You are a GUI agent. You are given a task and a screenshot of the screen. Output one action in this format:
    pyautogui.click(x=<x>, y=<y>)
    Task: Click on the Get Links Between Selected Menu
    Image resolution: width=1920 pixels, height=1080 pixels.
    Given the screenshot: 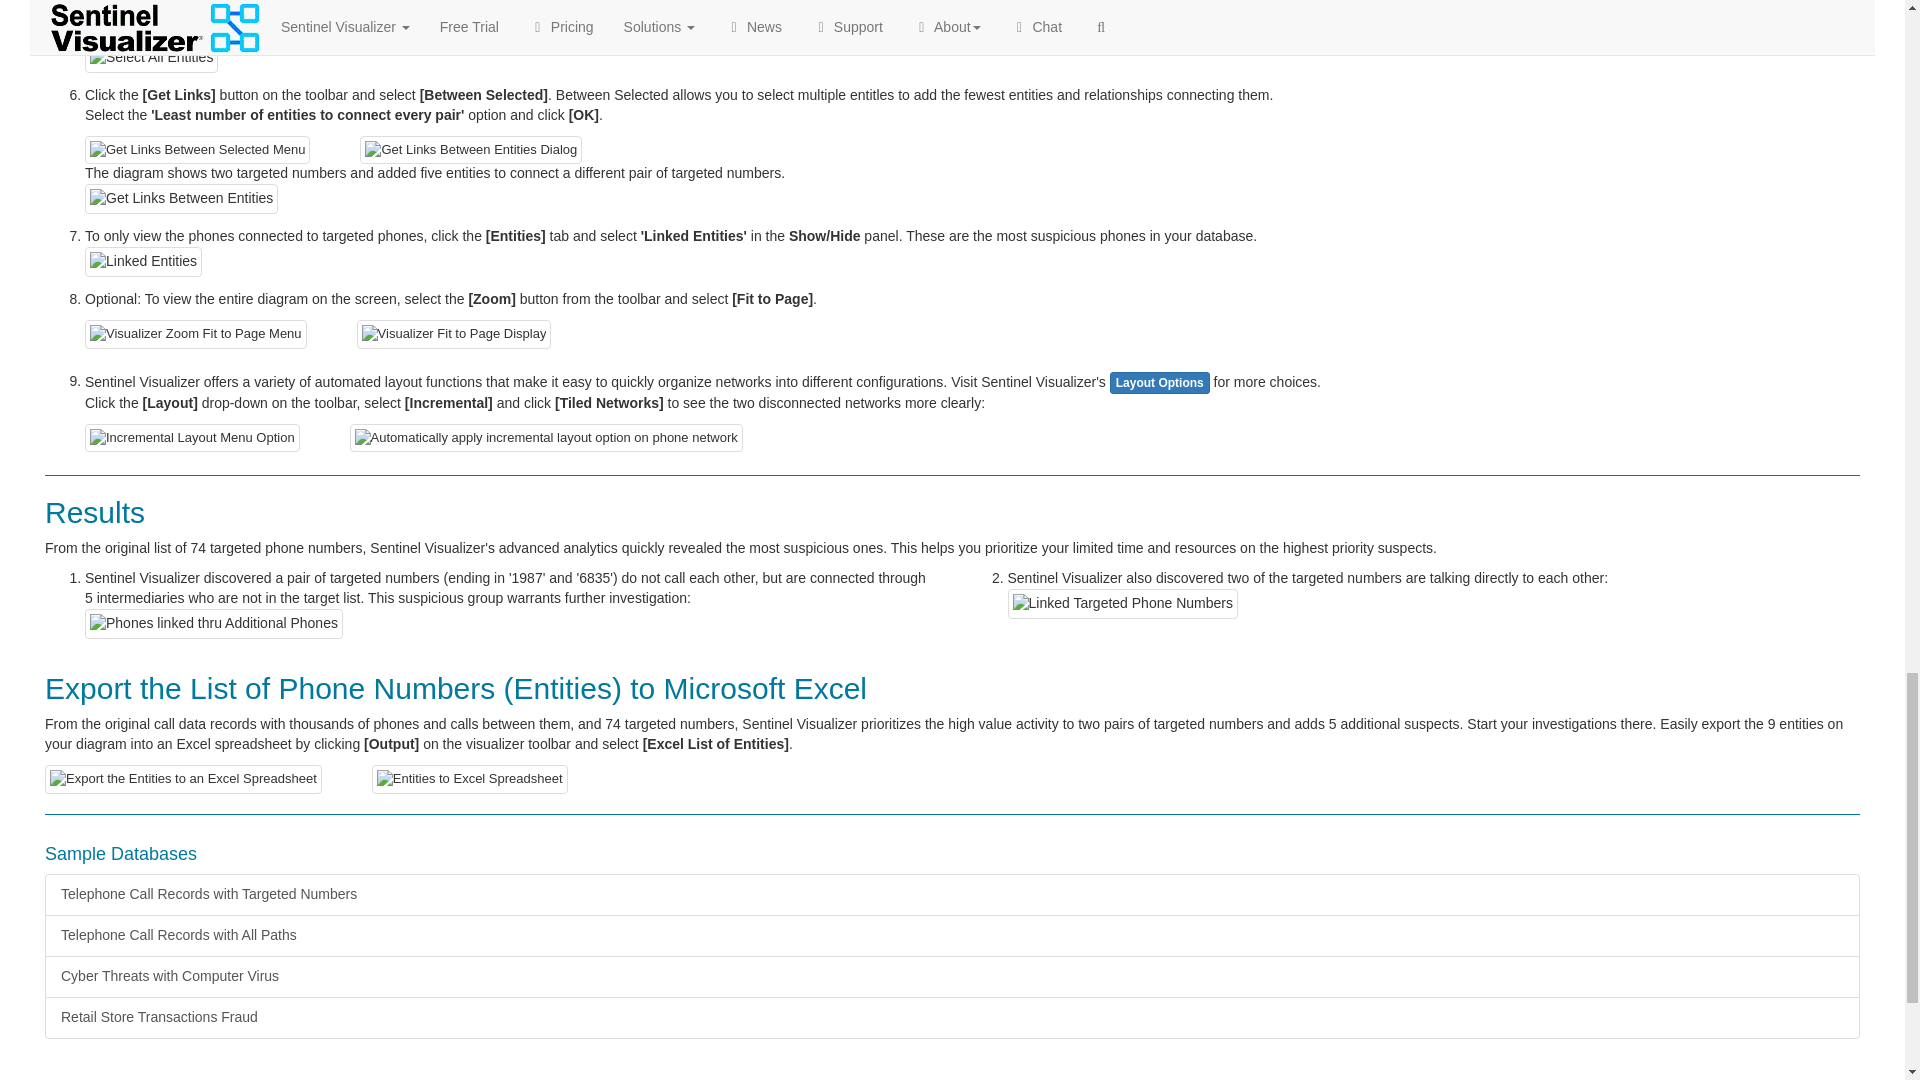 What is the action you would take?
    pyautogui.click(x=196, y=150)
    